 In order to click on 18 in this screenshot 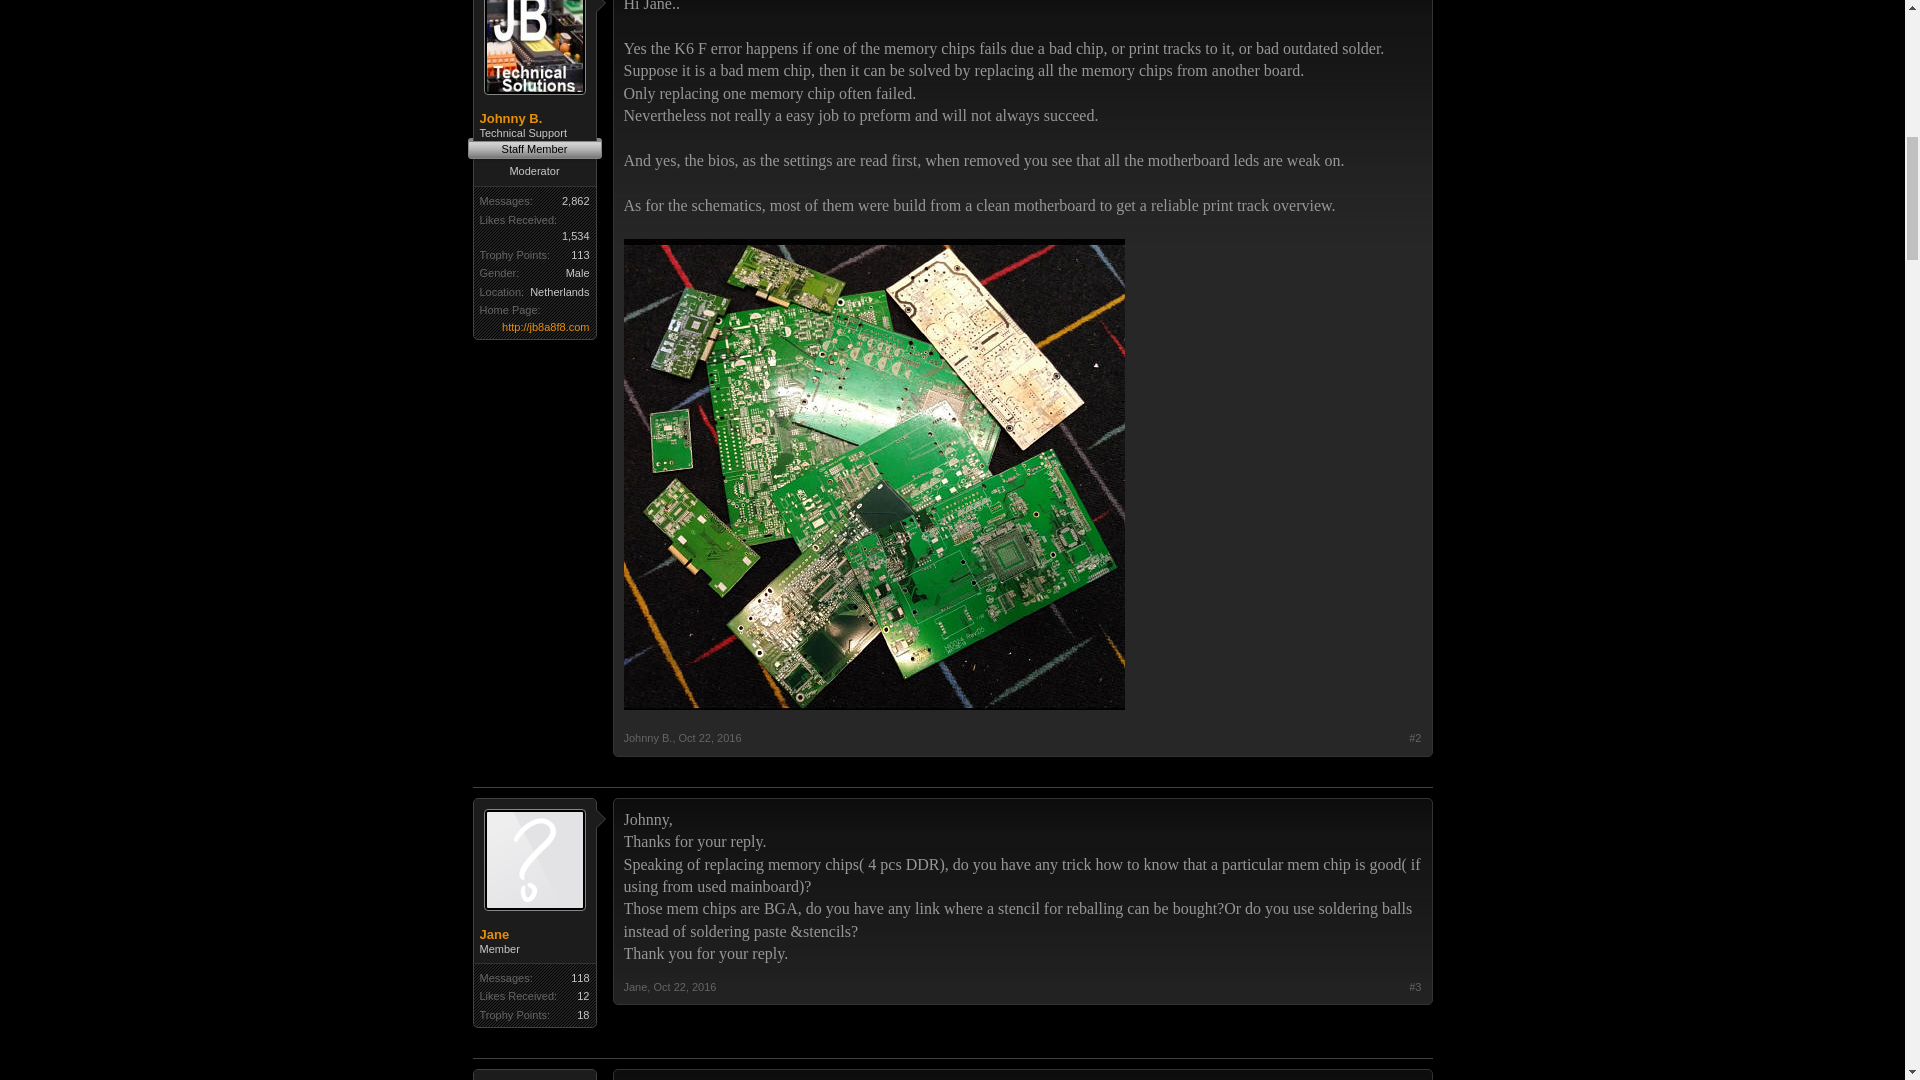, I will do `click(583, 1014)`.